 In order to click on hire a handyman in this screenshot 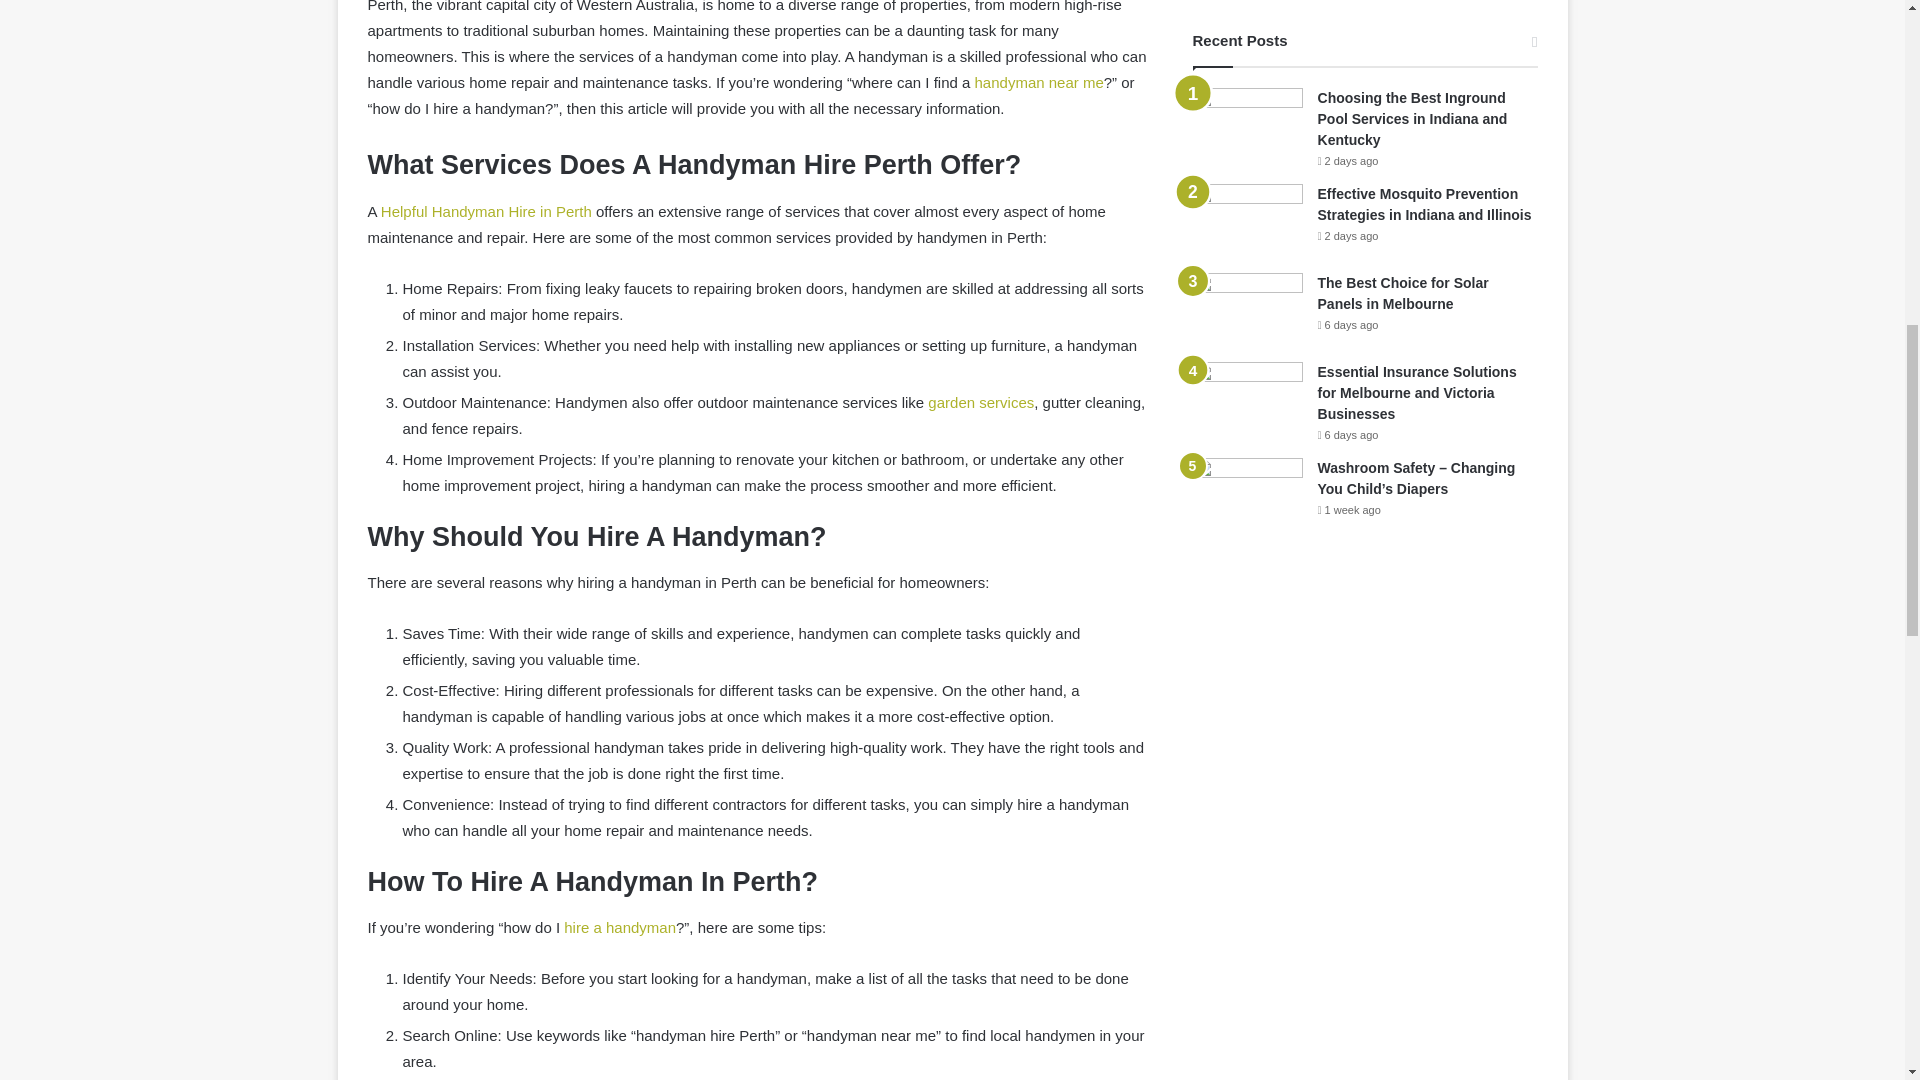, I will do `click(620, 928)`.